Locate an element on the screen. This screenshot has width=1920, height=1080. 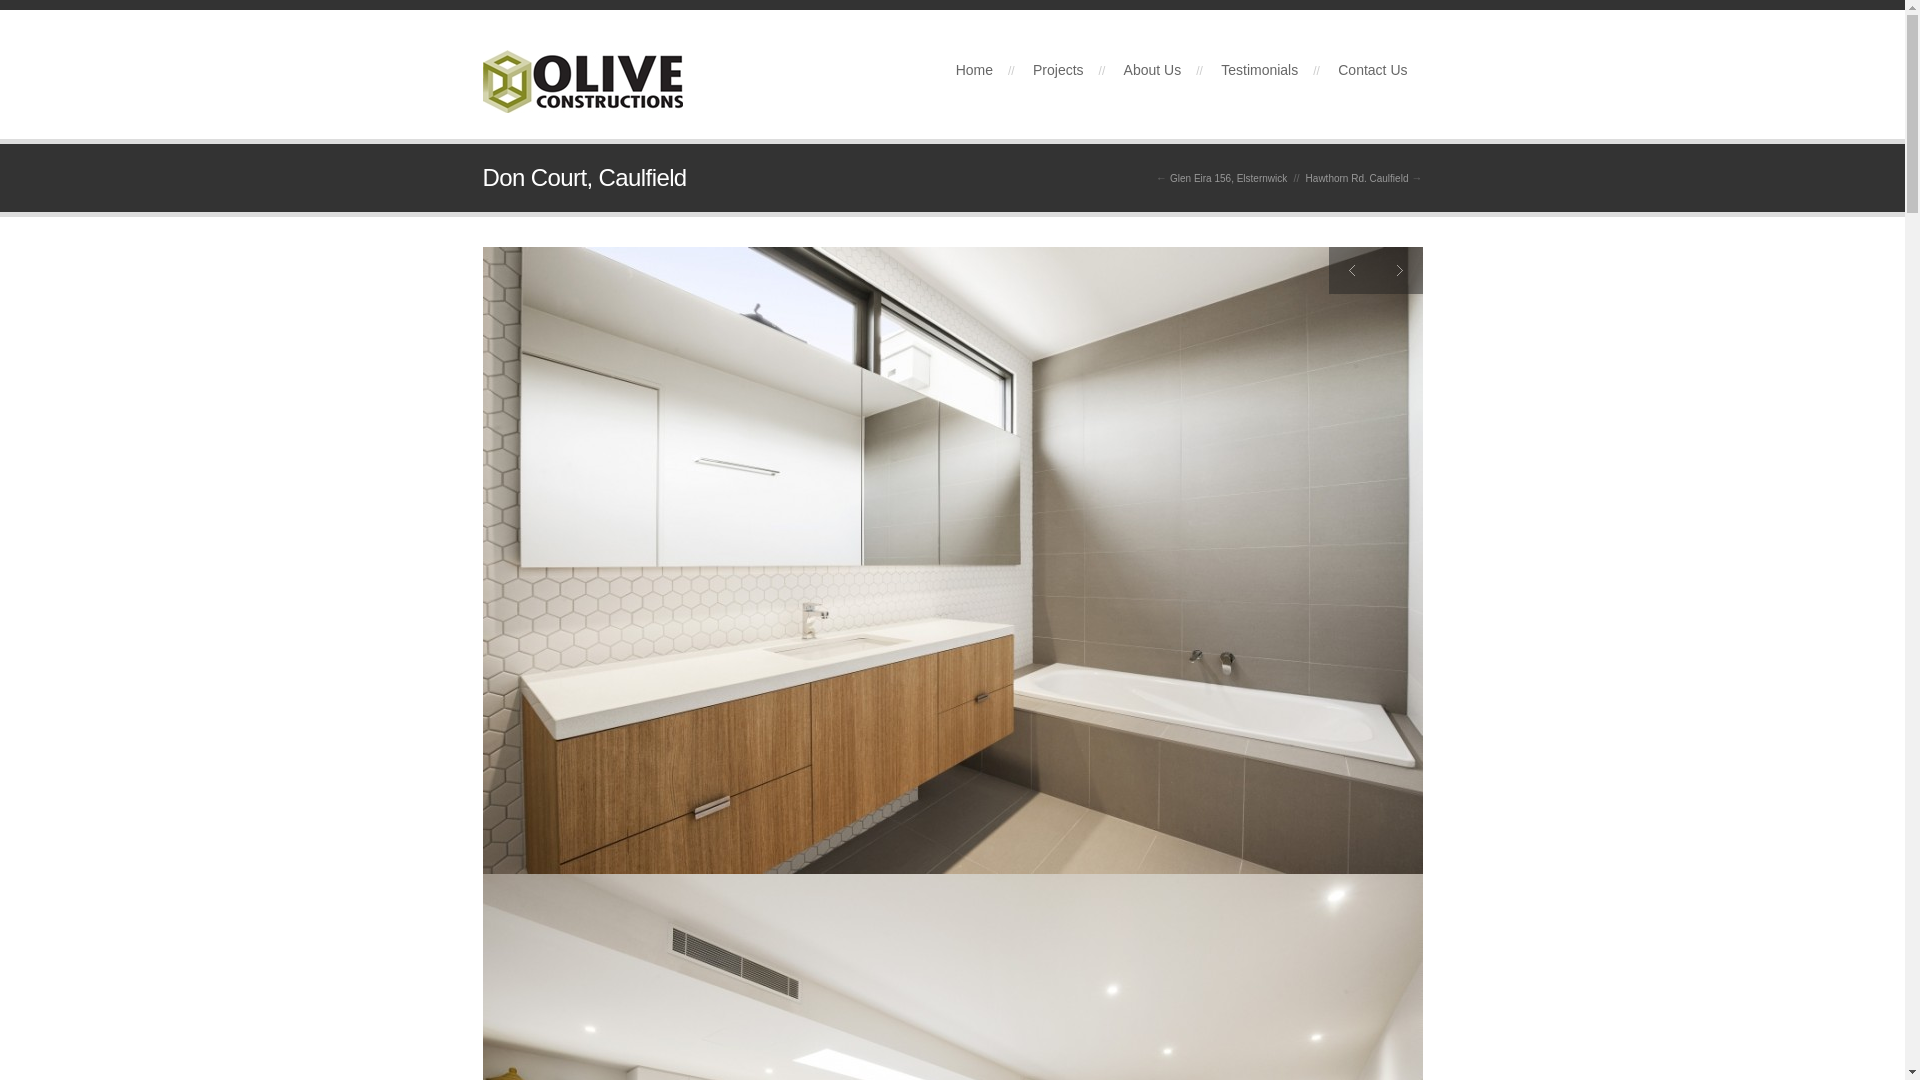
Olive Constructions - Melbourne building company is located at coordinates (582, 102).